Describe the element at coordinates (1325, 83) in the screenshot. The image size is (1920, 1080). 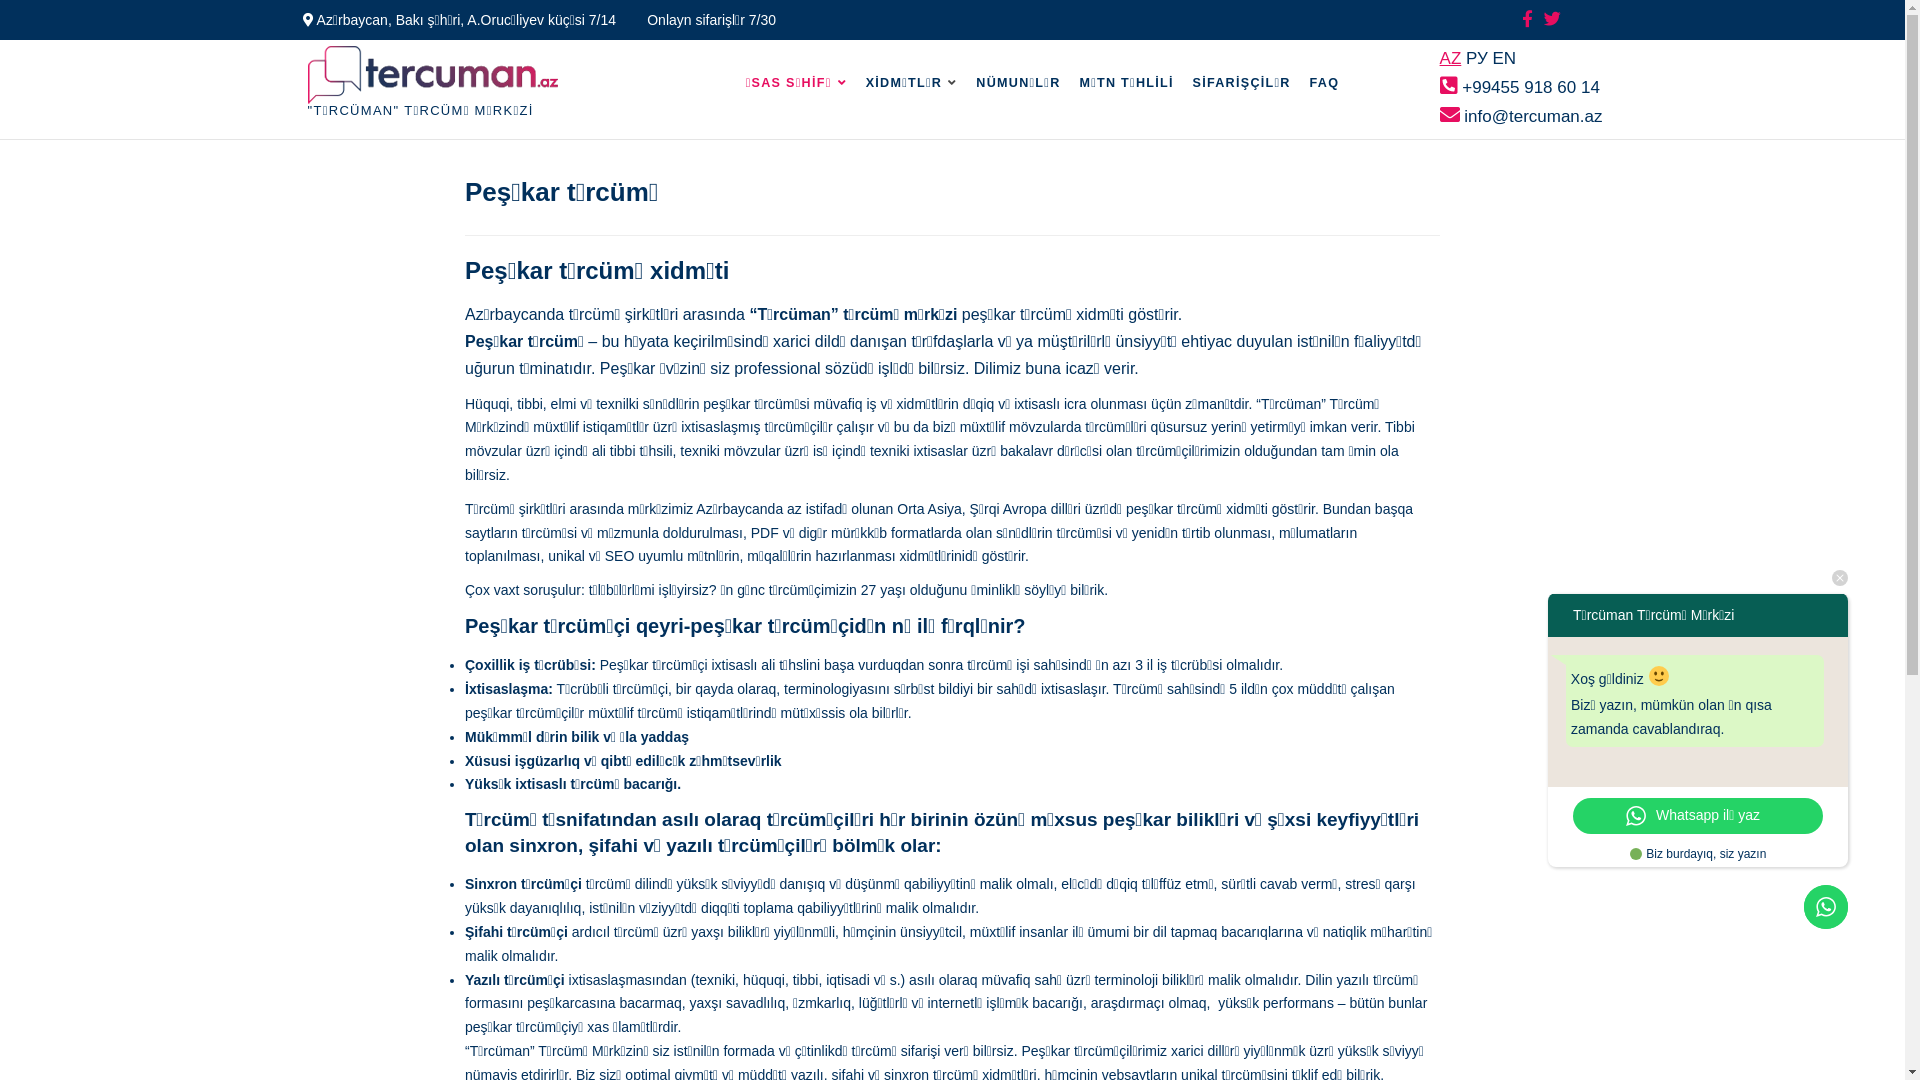
I see `FAQ` at that location.